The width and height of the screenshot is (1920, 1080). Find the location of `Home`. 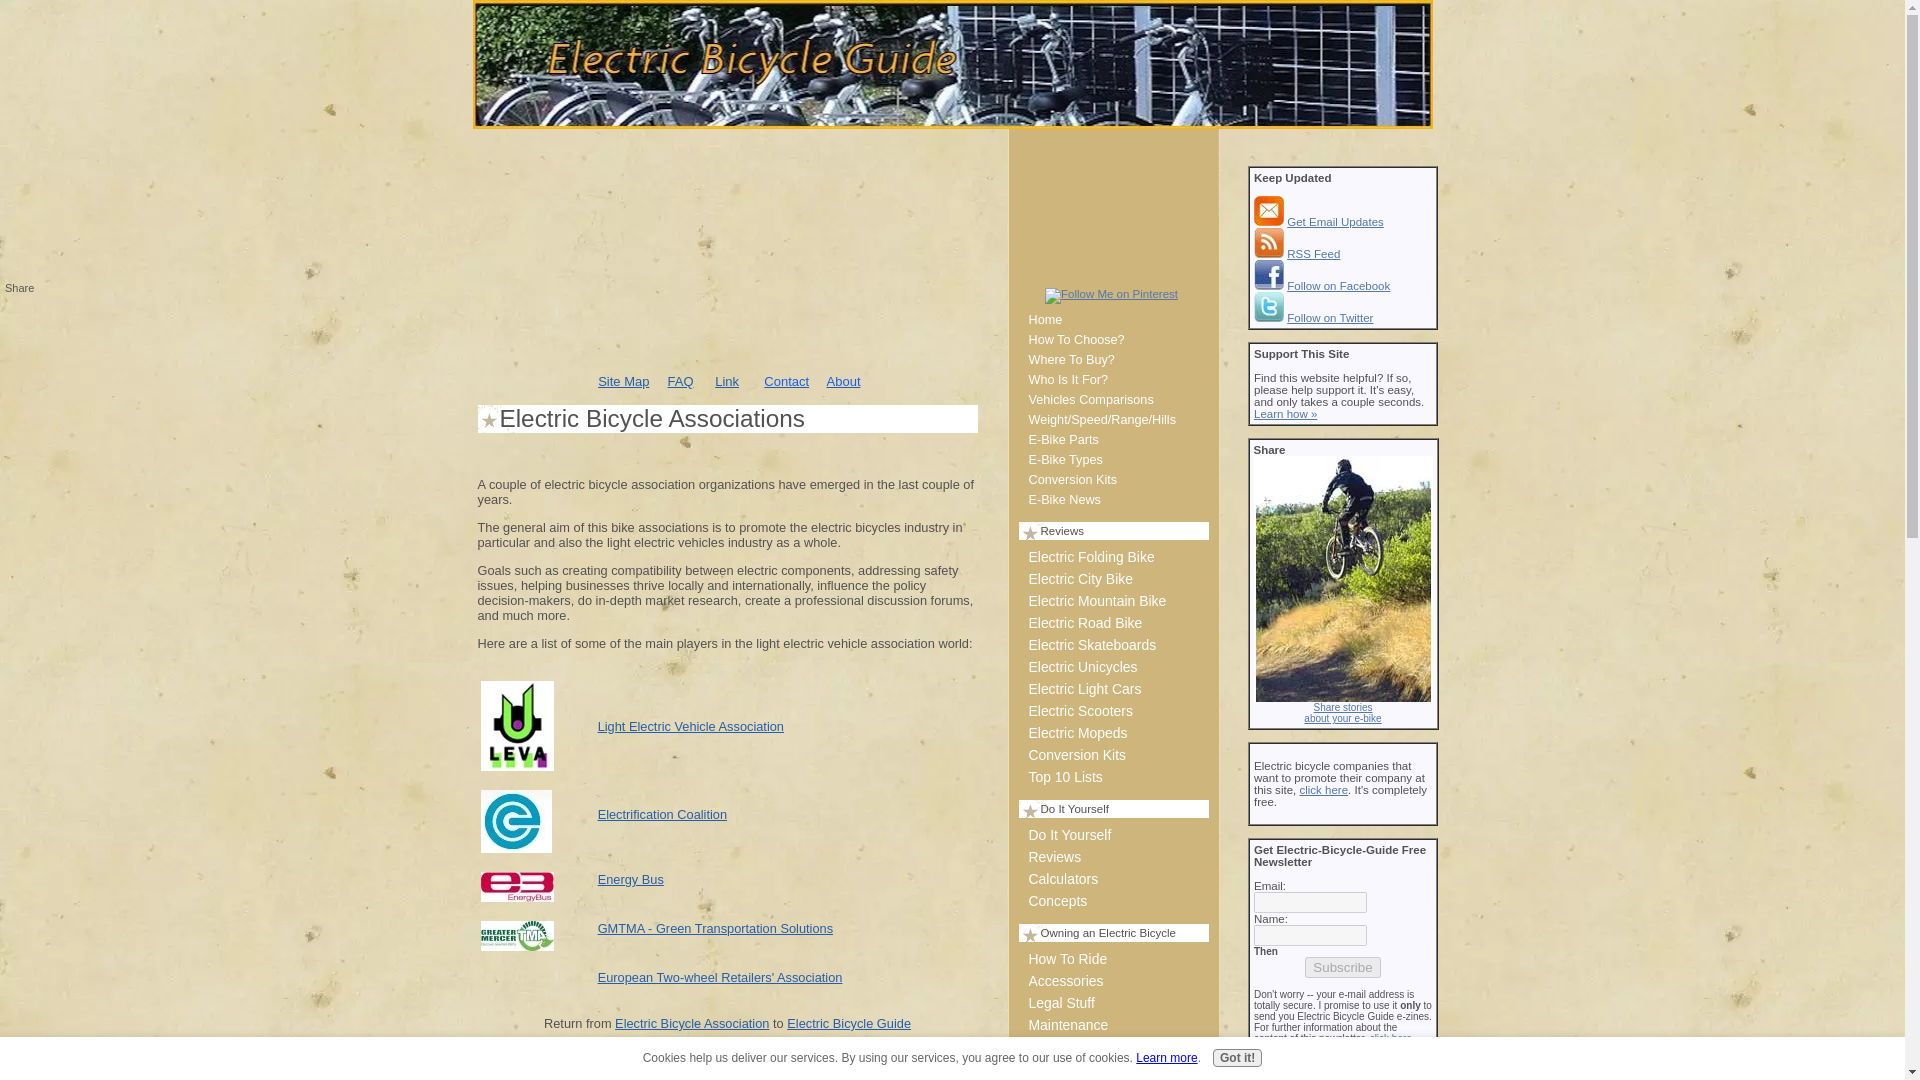

Home is located at coordinates (1112, 320).